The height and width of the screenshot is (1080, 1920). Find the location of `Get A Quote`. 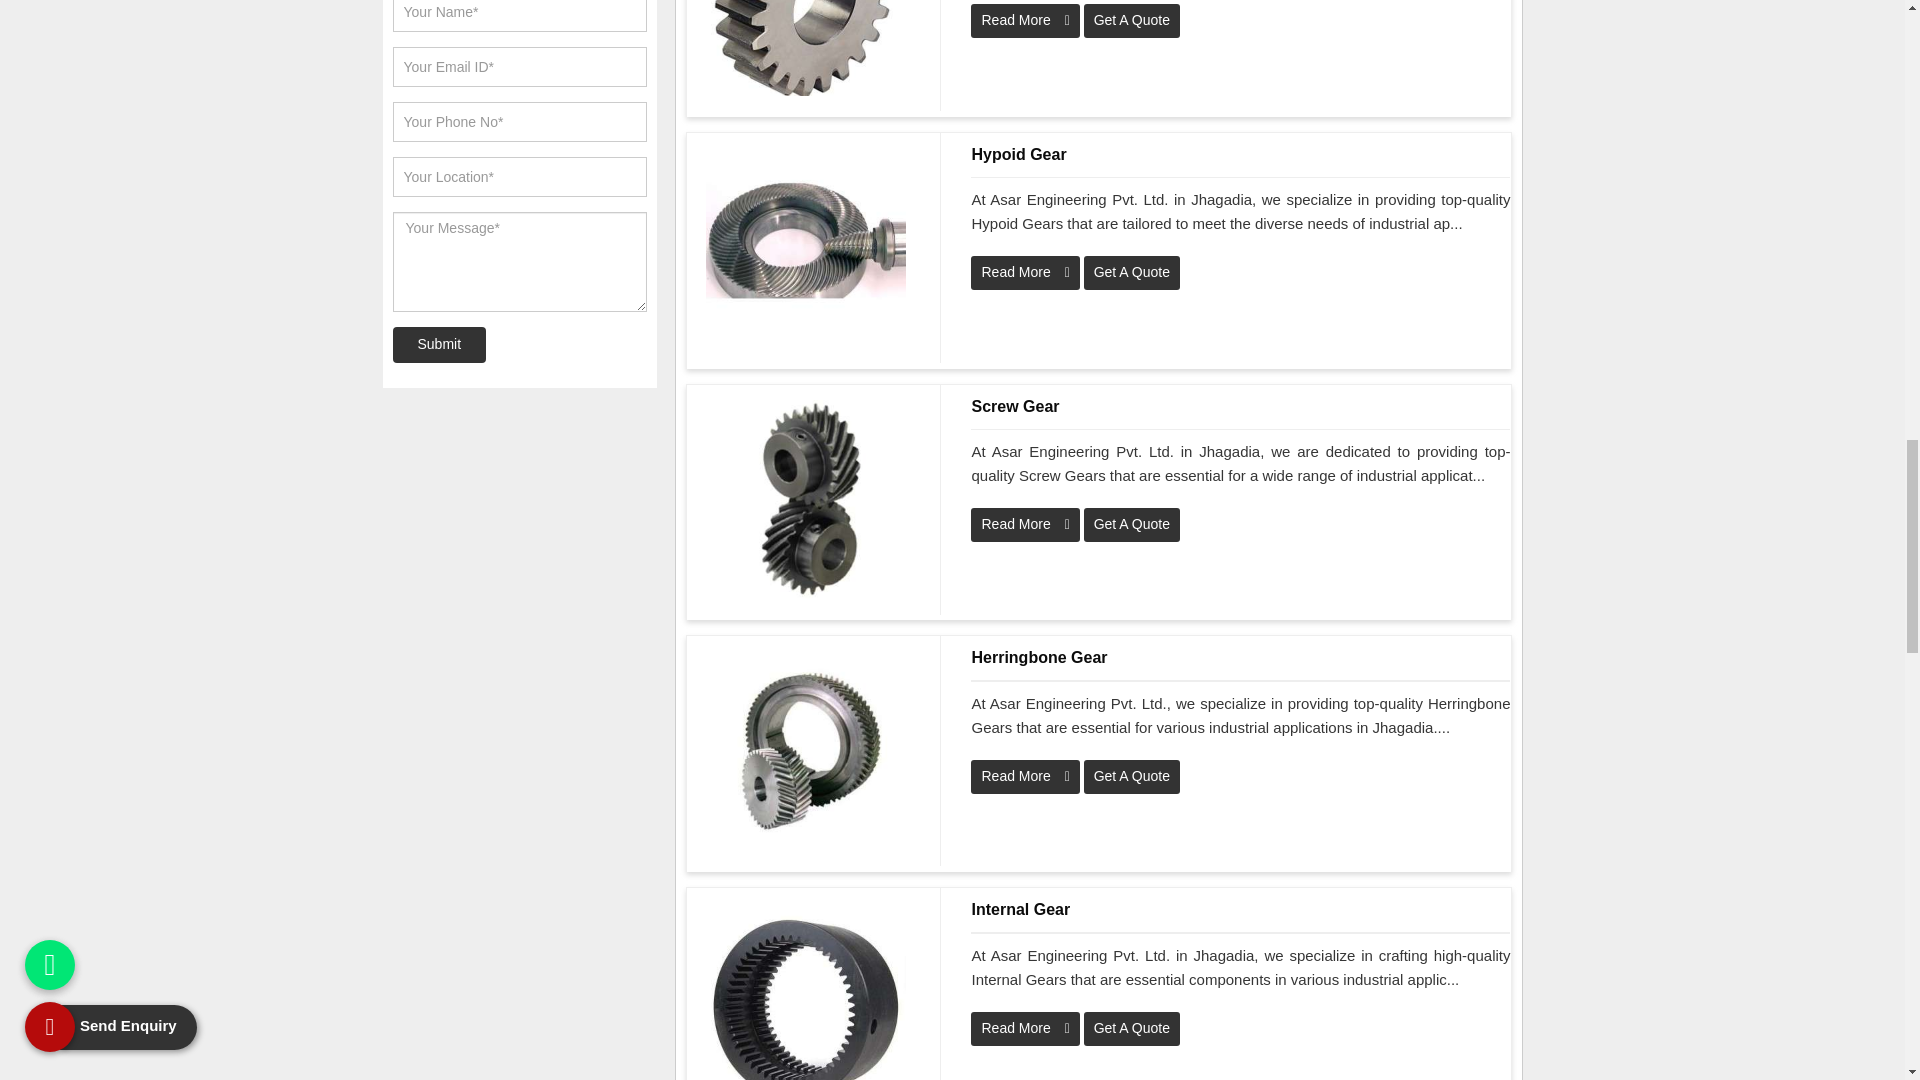

Get A Quote is located at coordinates (1132, 524).